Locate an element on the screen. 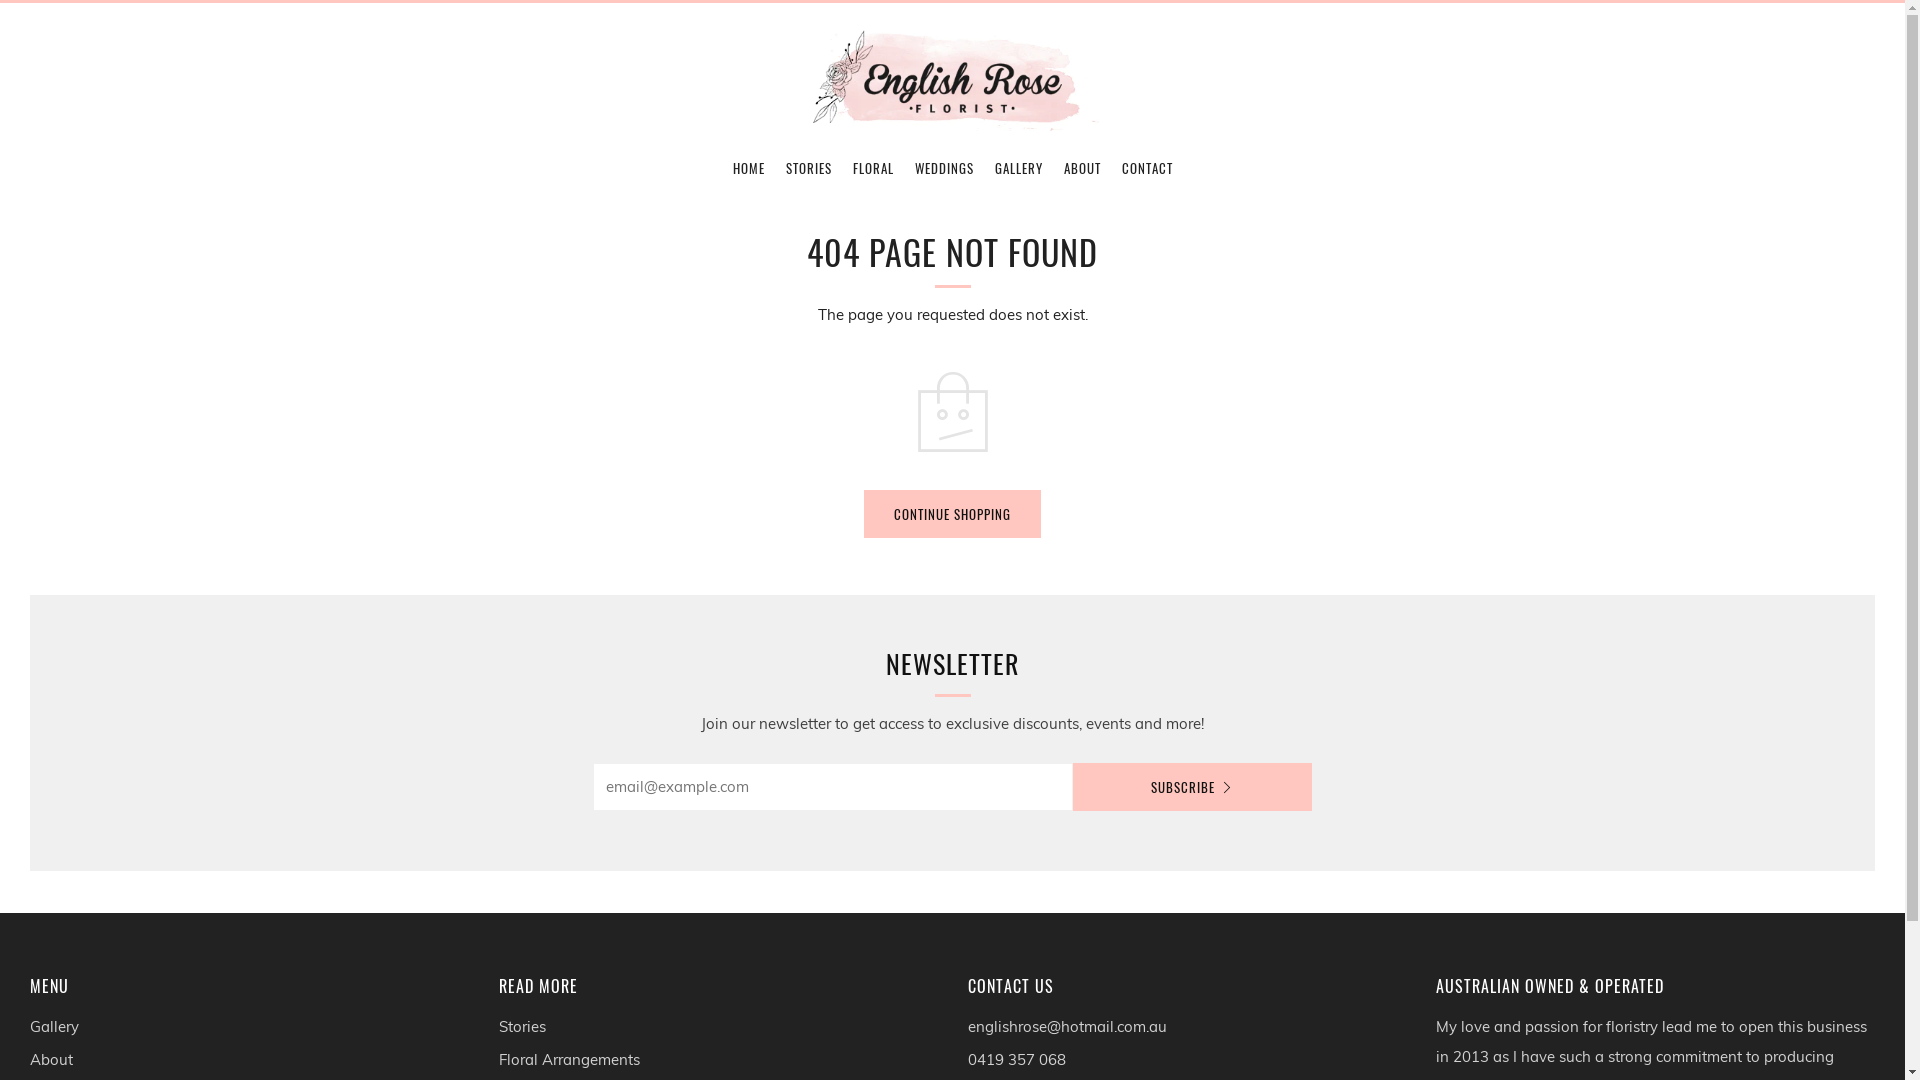  FLORAL is located at coordinates (872, 168).